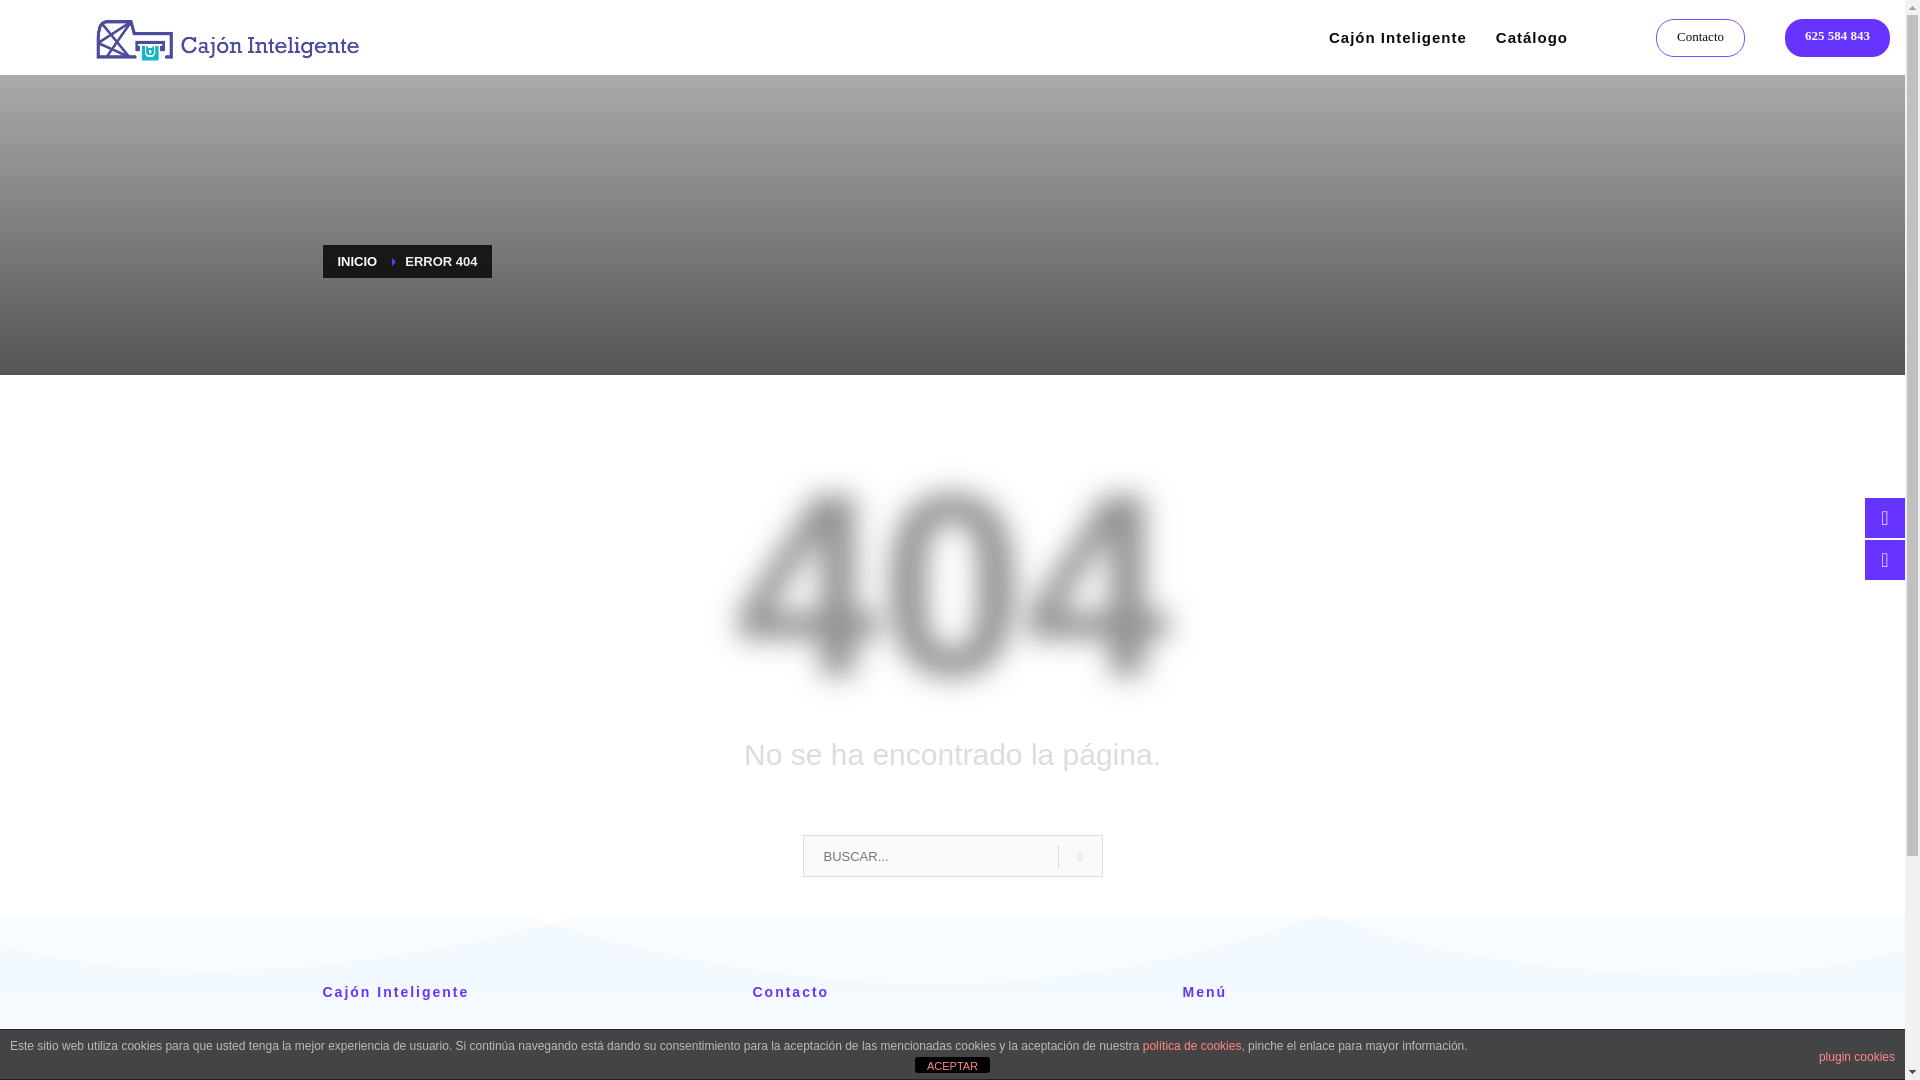 The width and height of the screenshot is (1920, 1080). Describe the element at coordinates (190, 37) in the screenshot. I see `Soluciones para TPV` at that location.